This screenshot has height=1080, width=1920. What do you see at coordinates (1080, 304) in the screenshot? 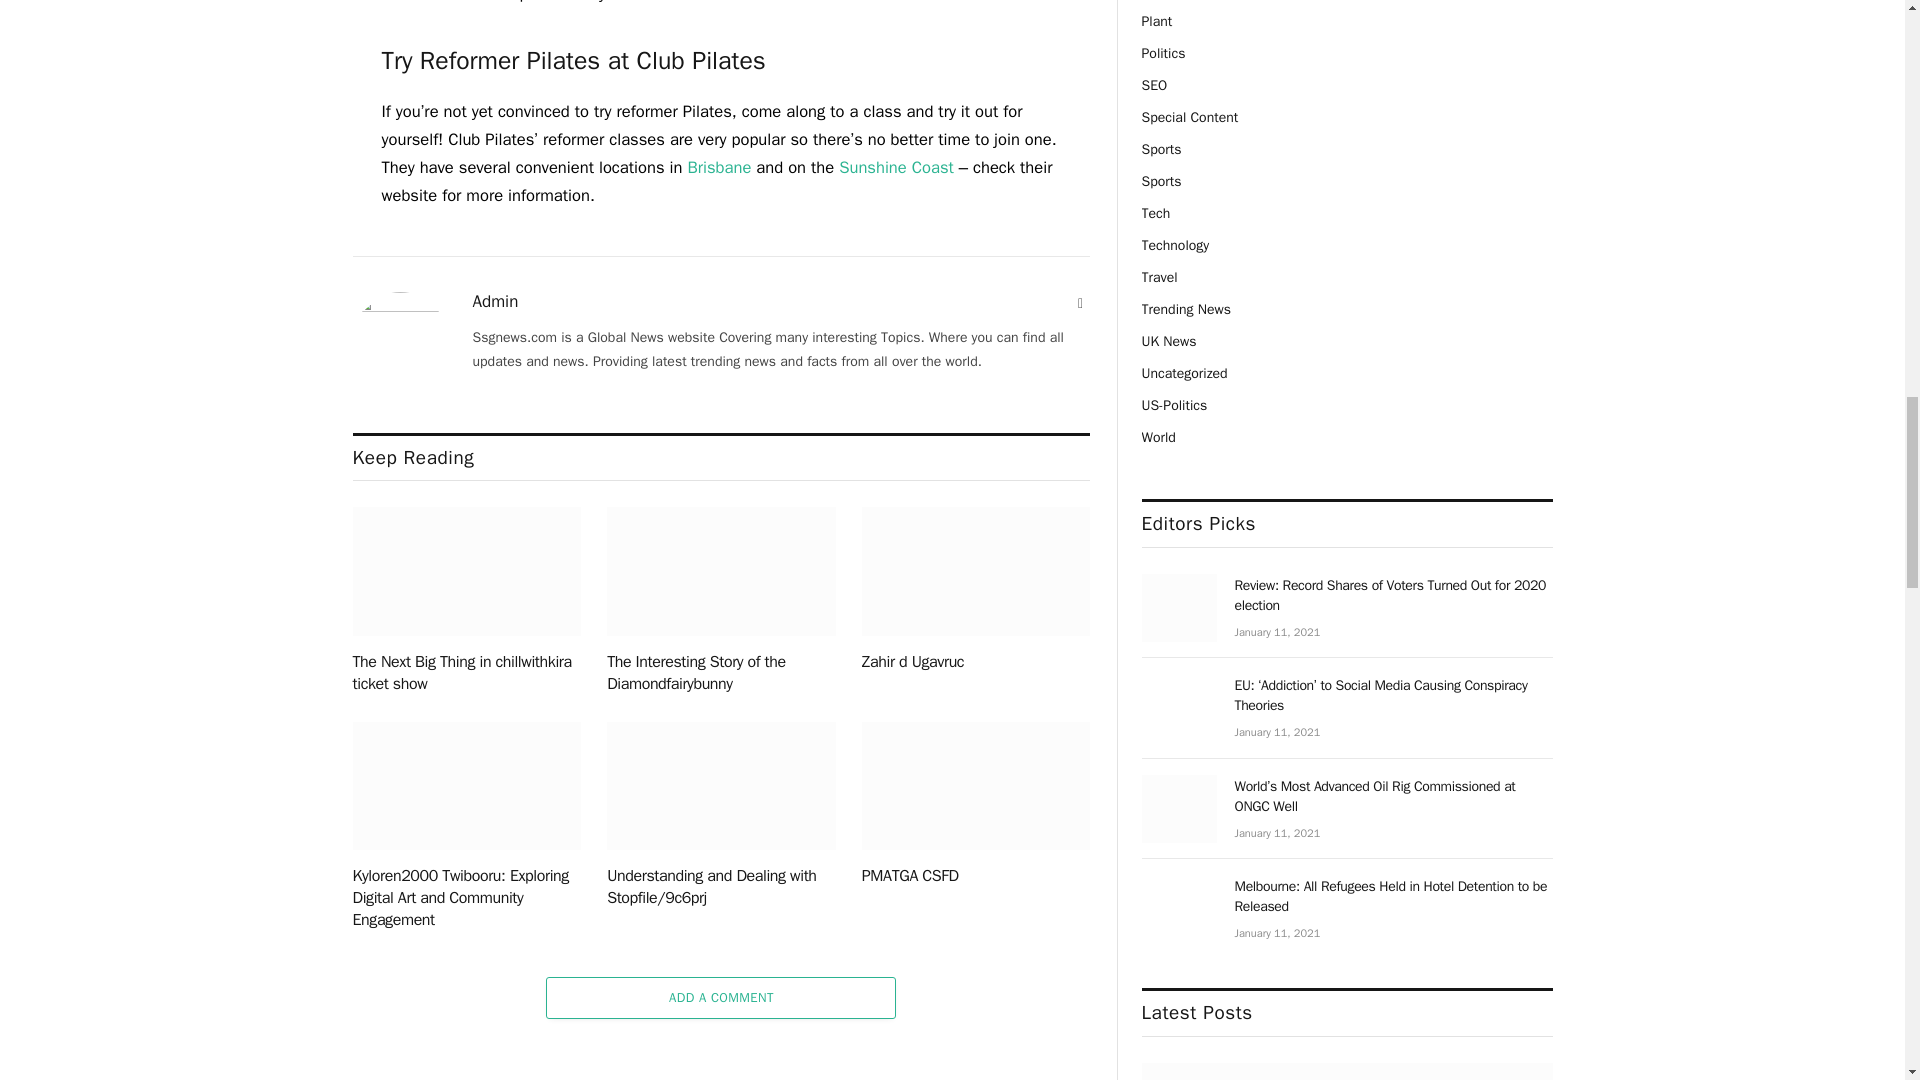
I see `Website` at bounding box center [1080, 304].